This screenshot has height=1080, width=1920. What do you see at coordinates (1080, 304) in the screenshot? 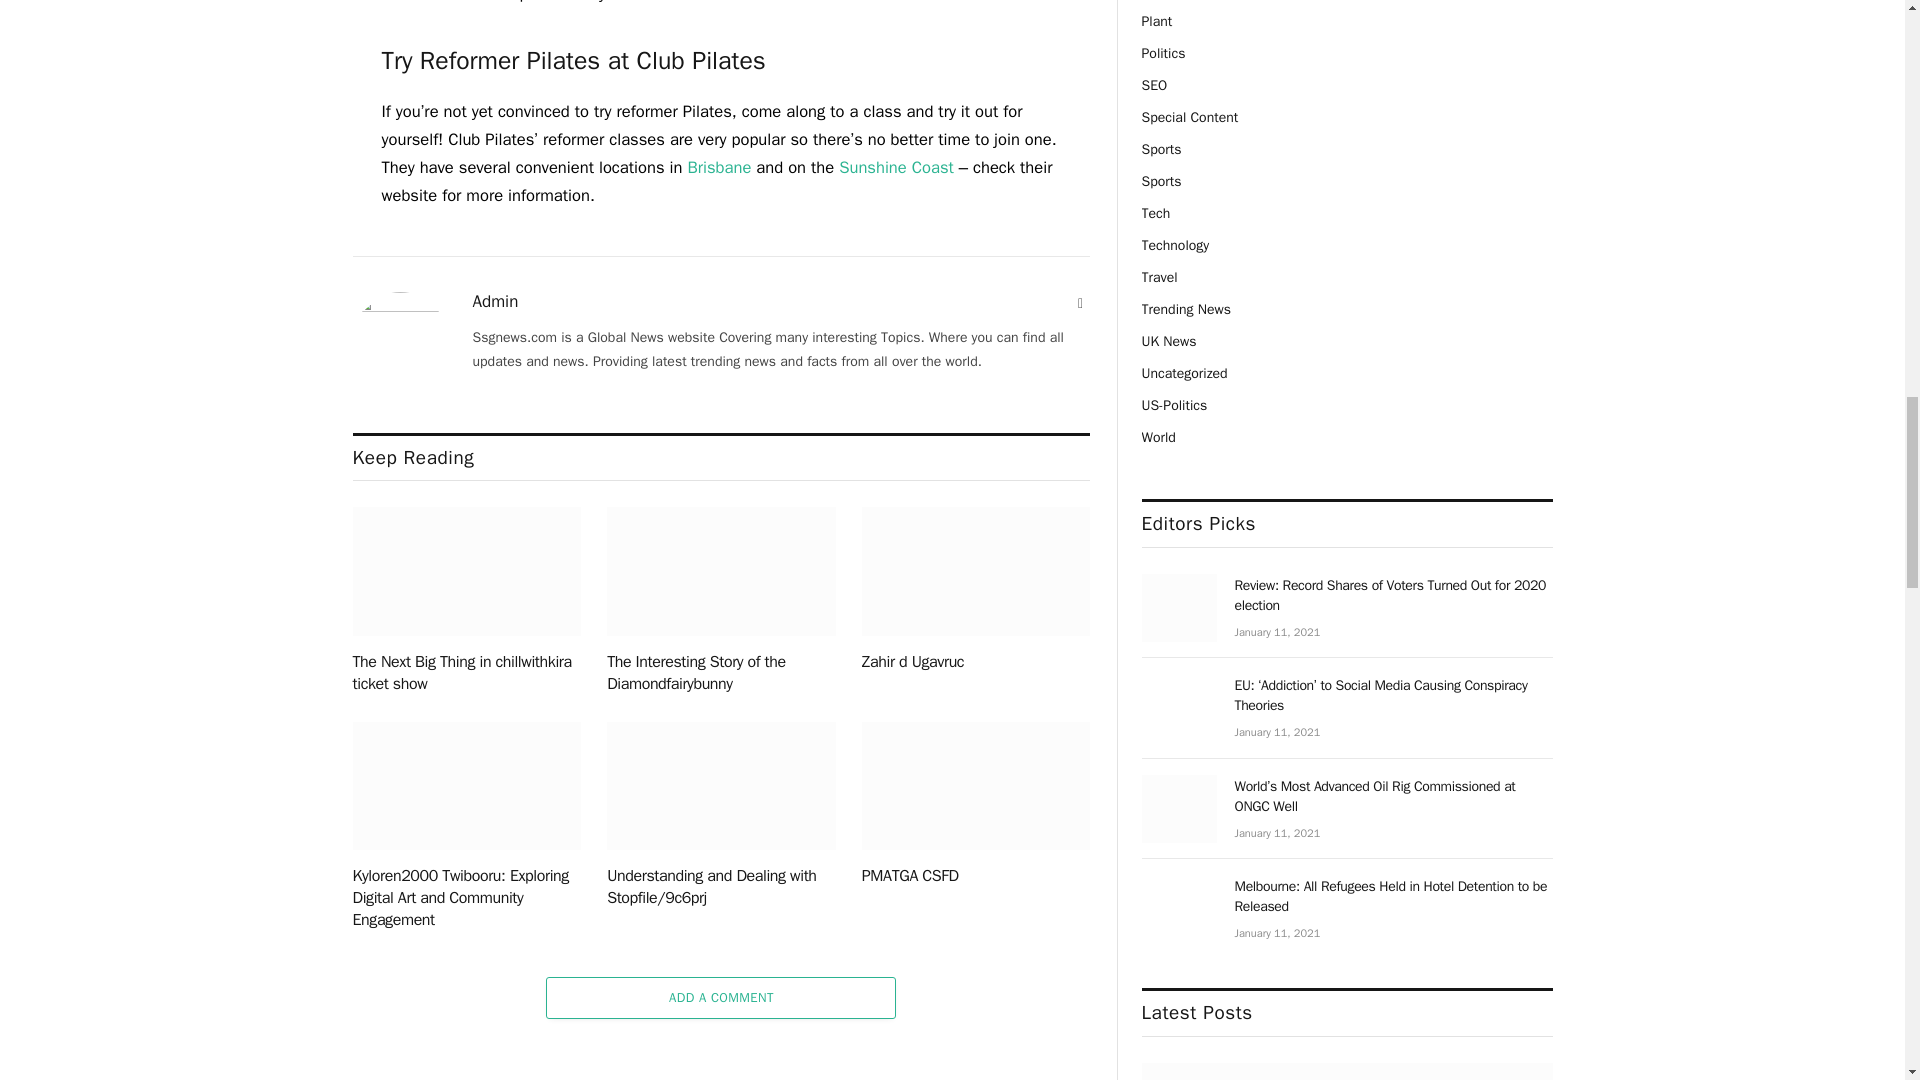
I see `Website` at bounding box center [1080, 304].